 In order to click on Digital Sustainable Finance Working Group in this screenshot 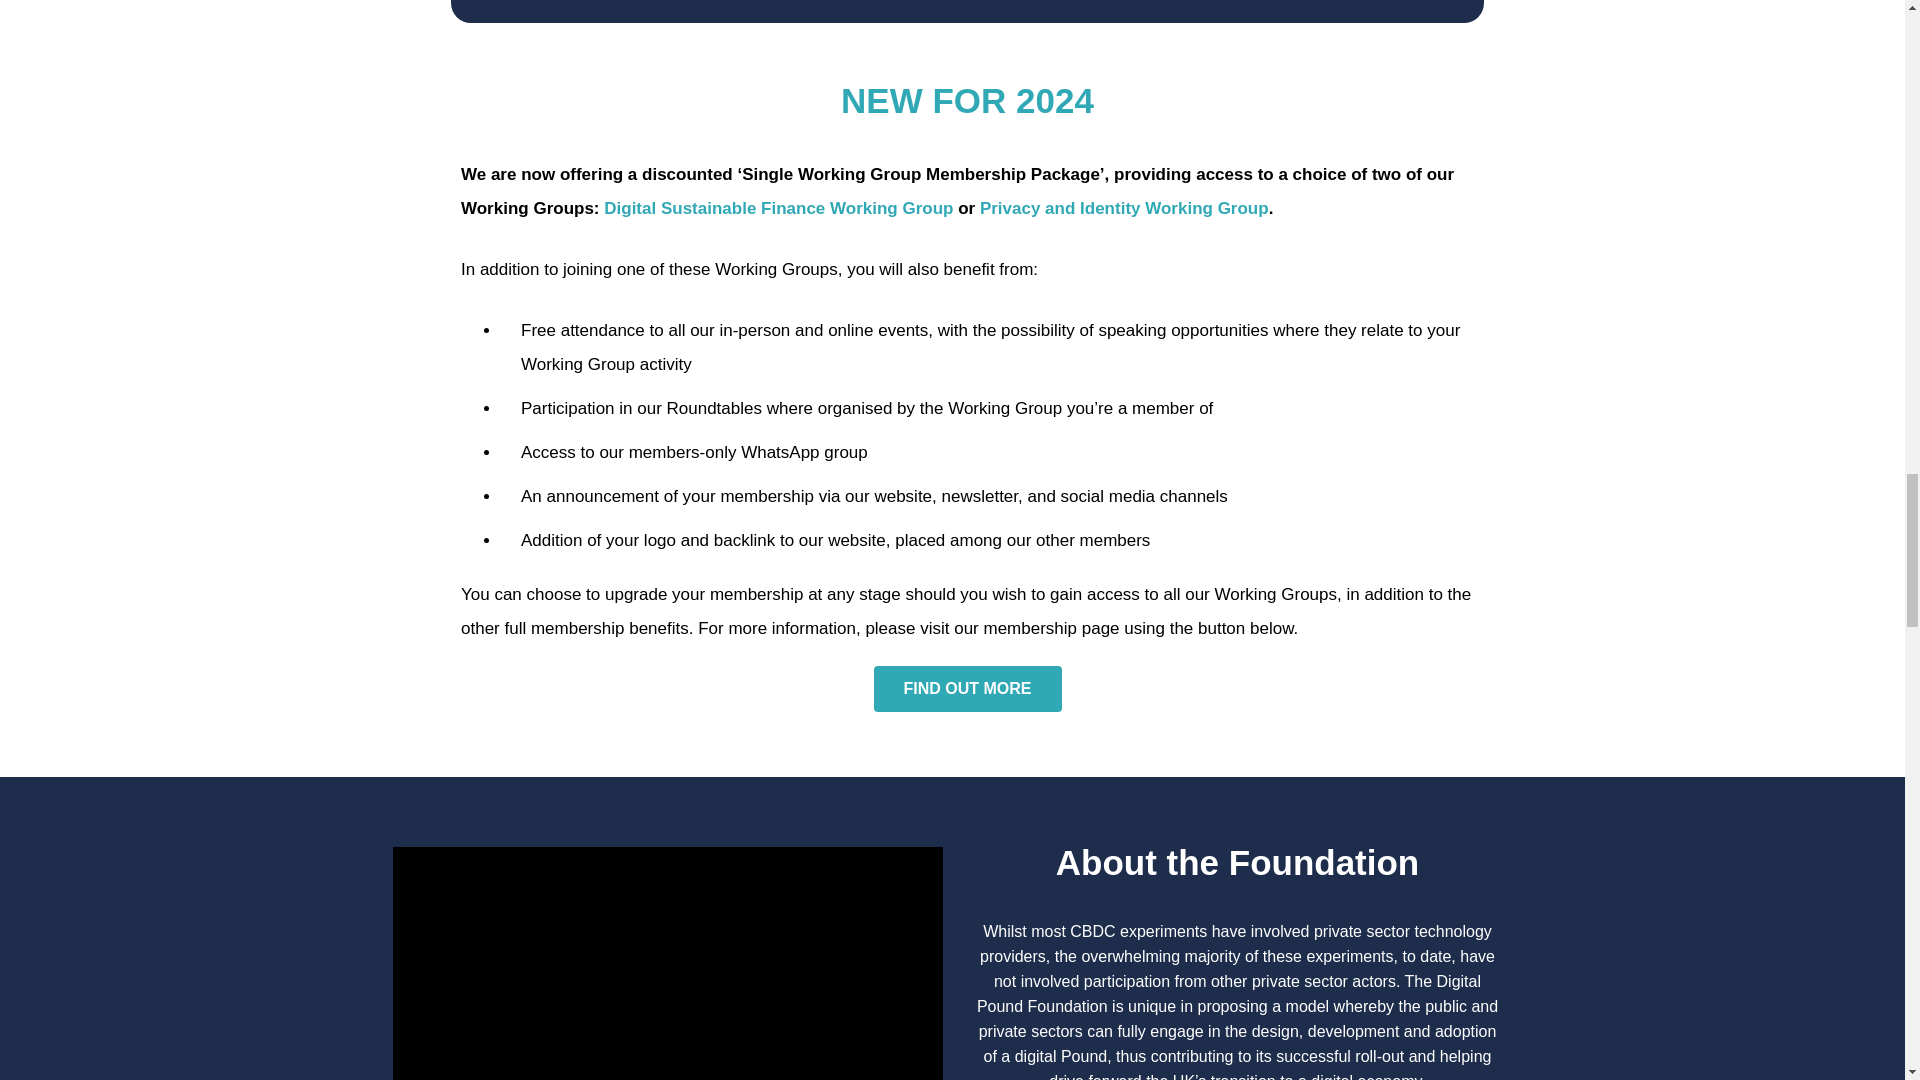, I will do `click(778, 208)`.